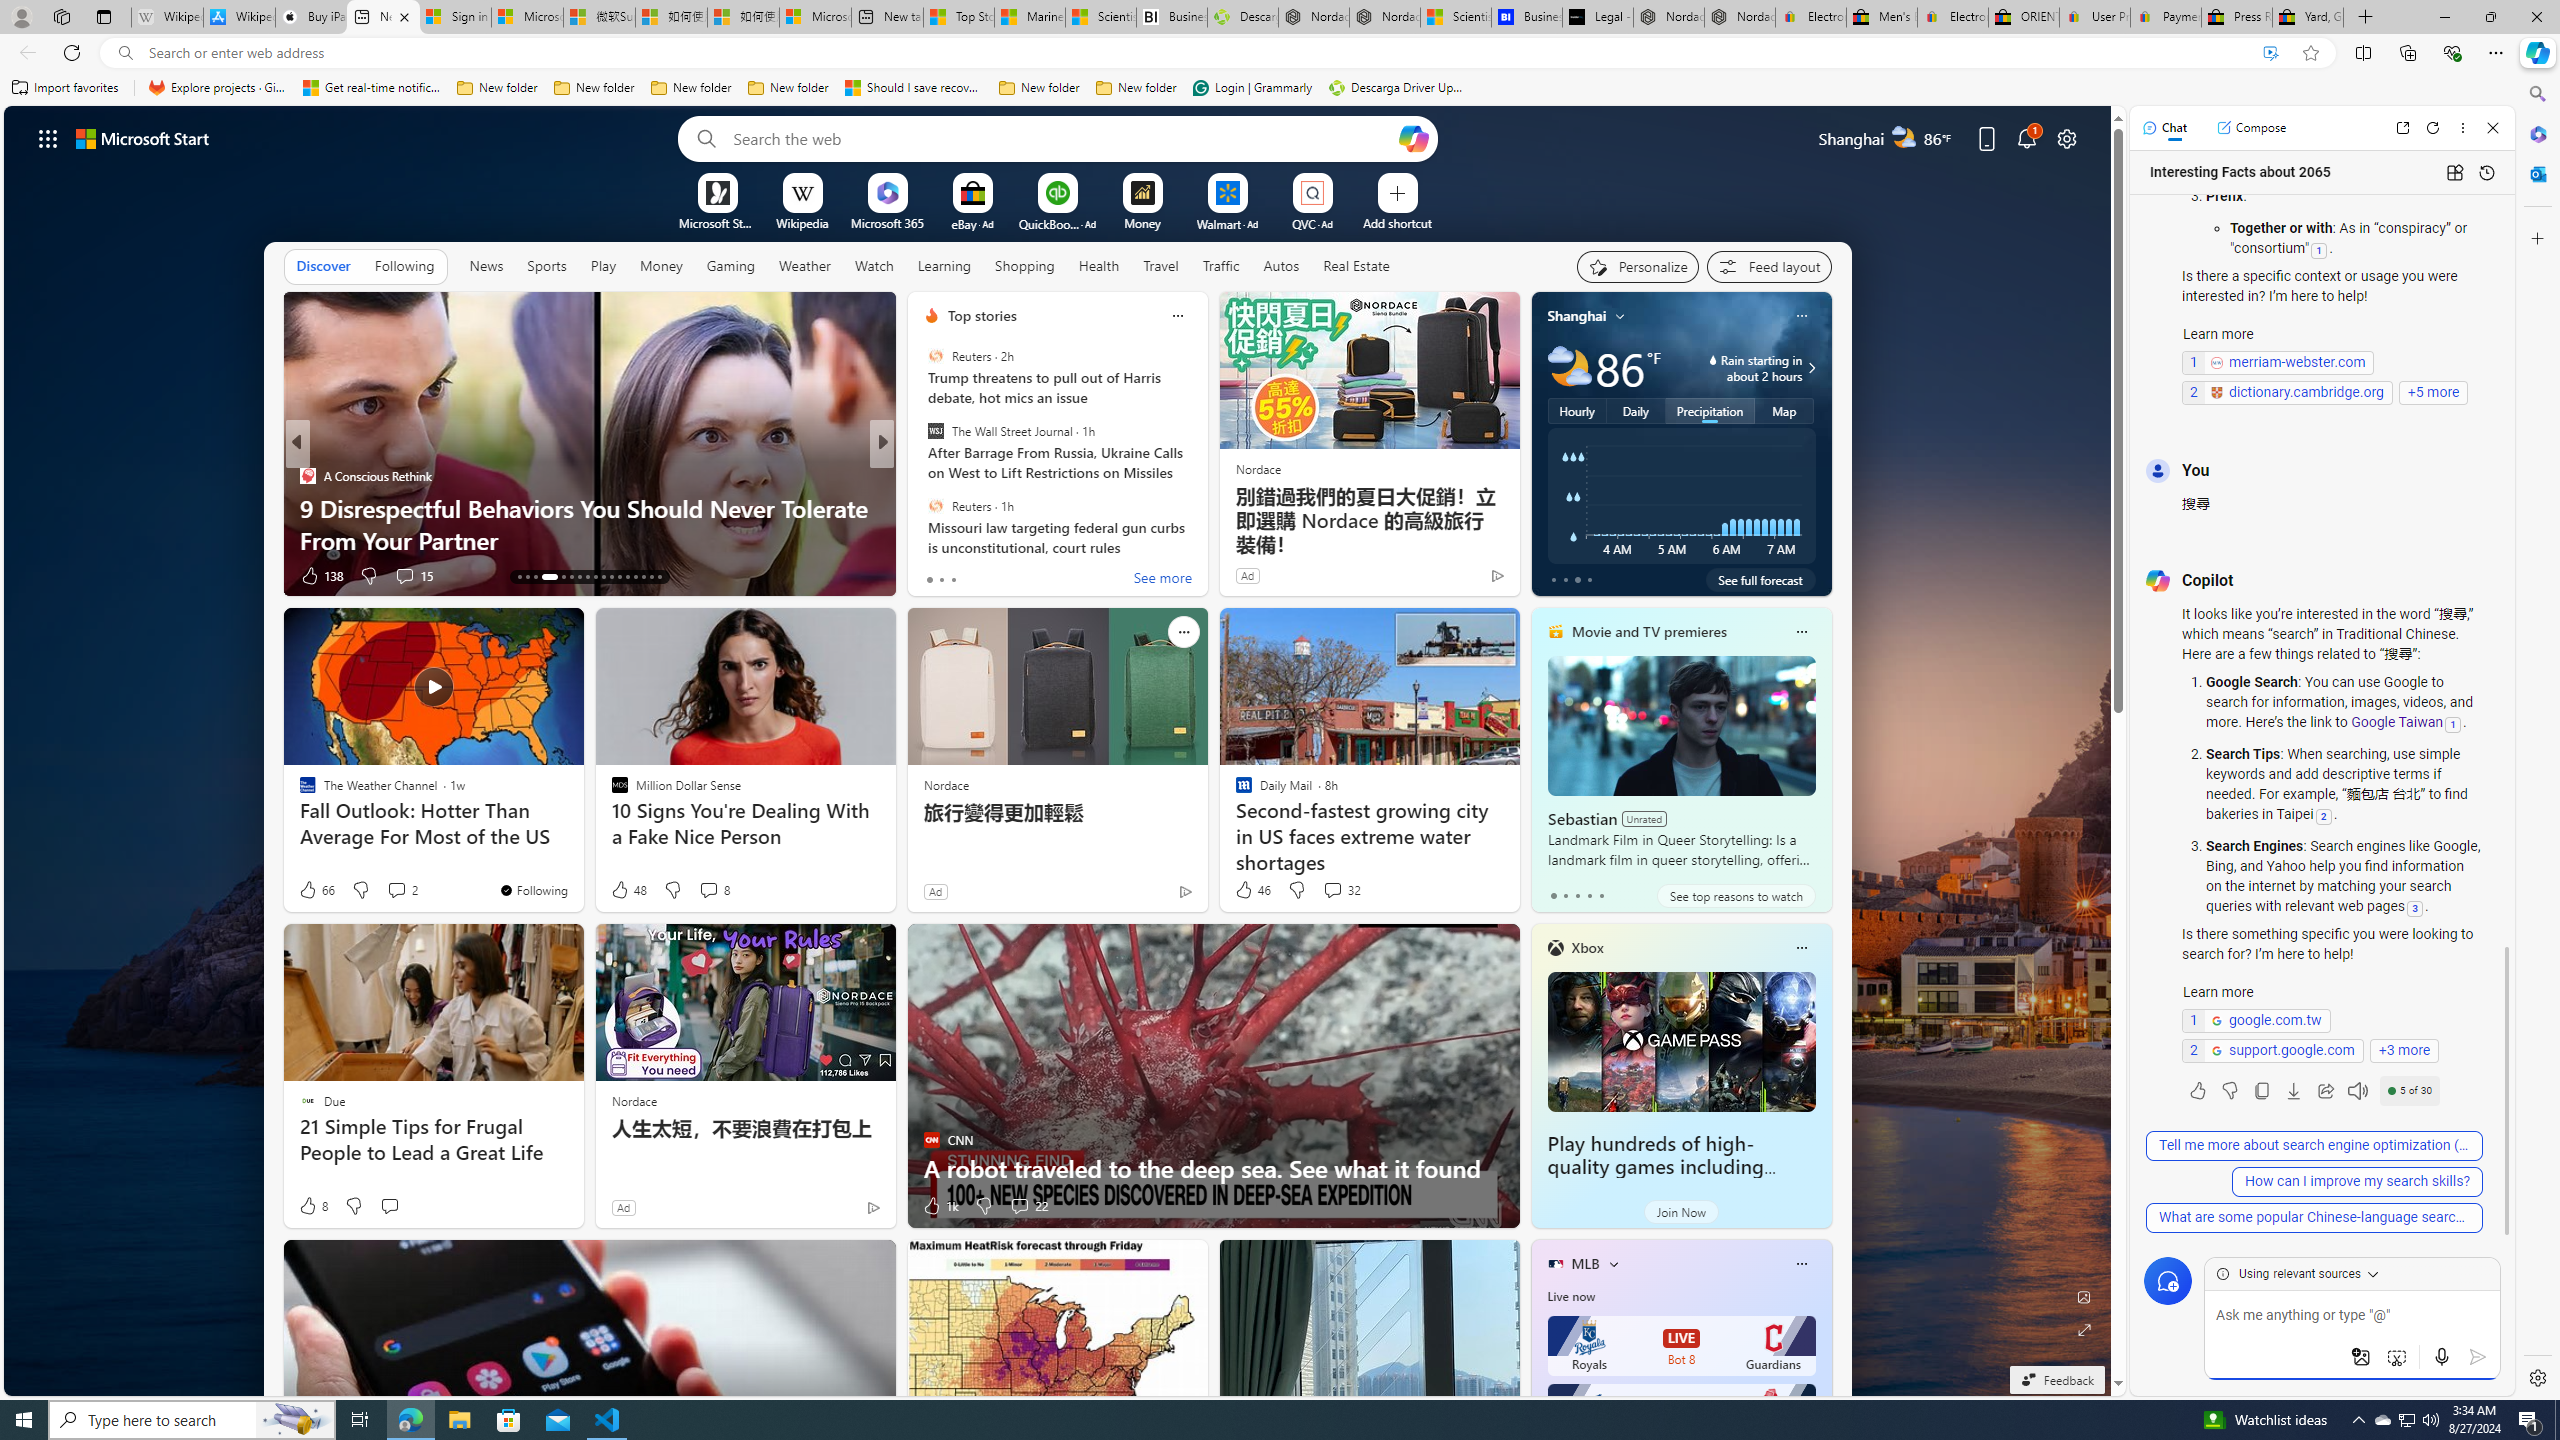  Describe the element at coordinates (922, 476) in the screenshot. I see `Tasting Table` at that location.